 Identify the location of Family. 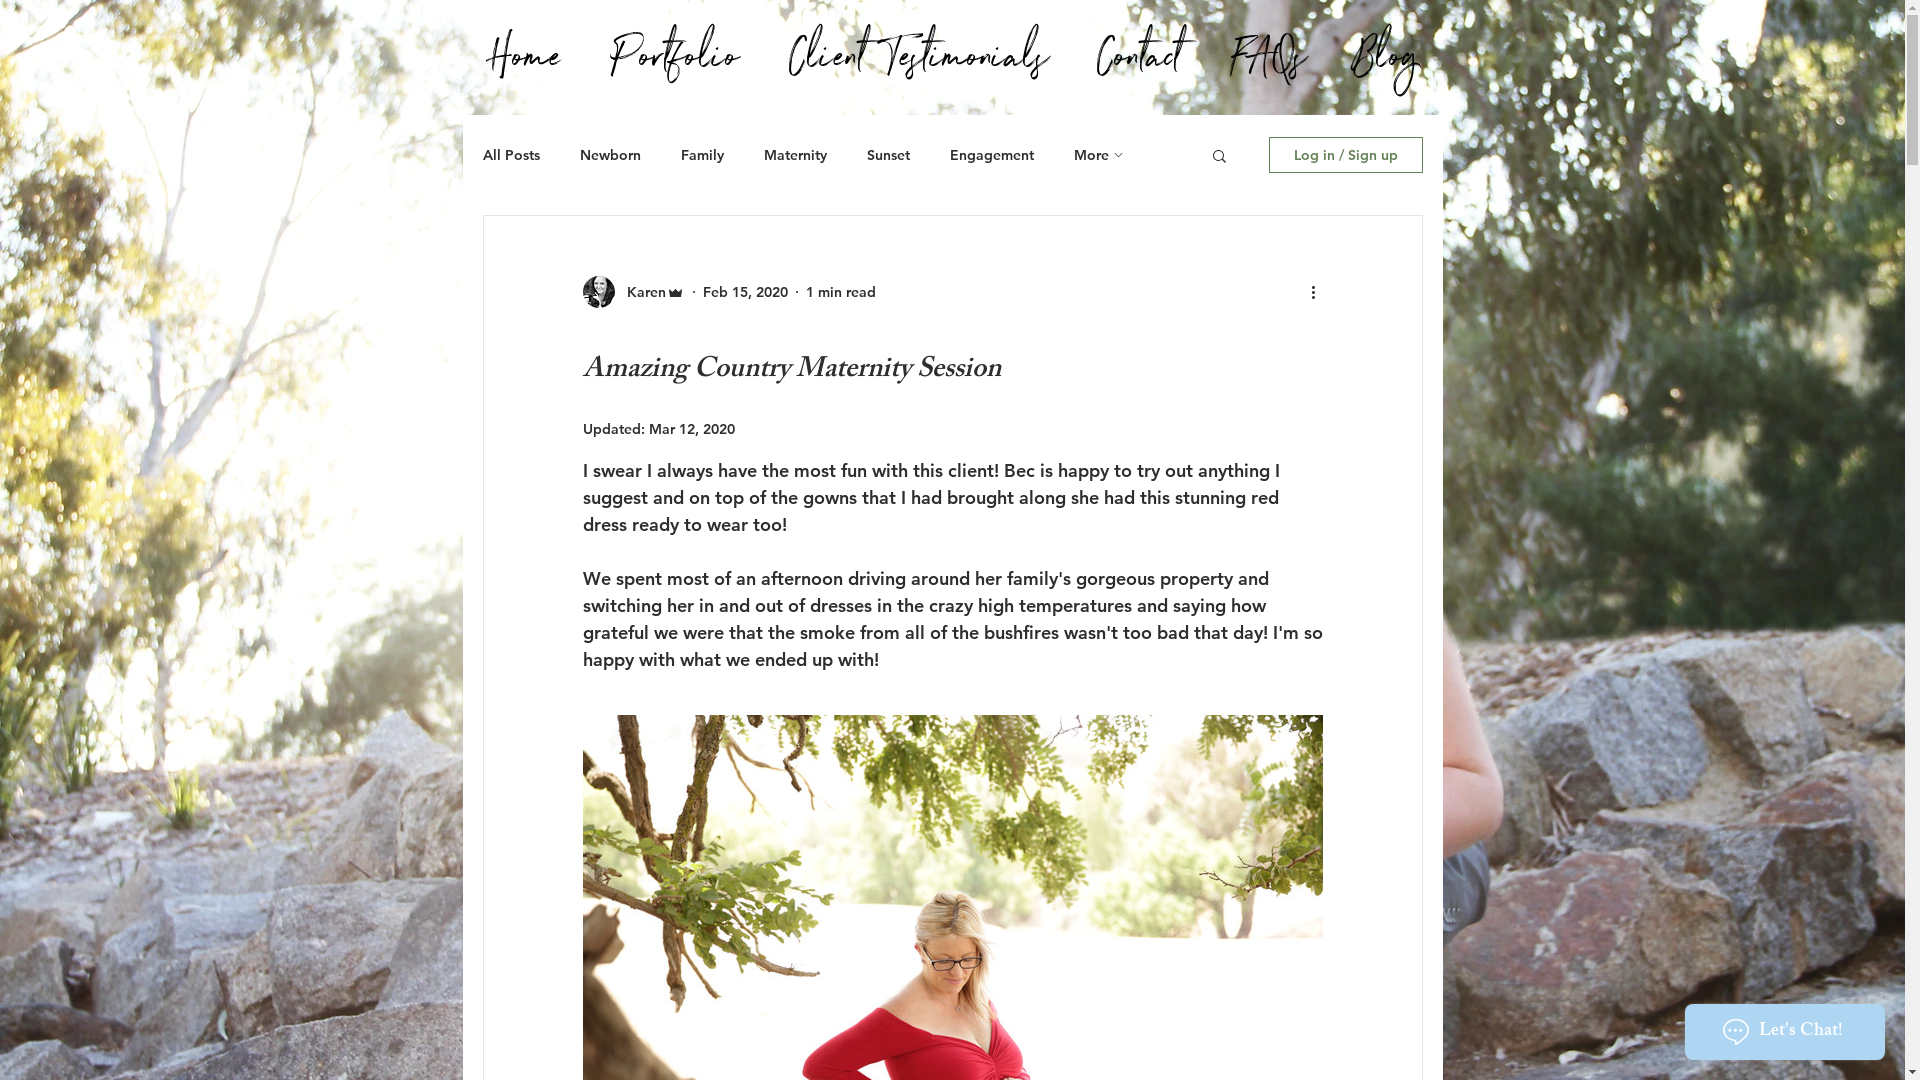
(702, 155).